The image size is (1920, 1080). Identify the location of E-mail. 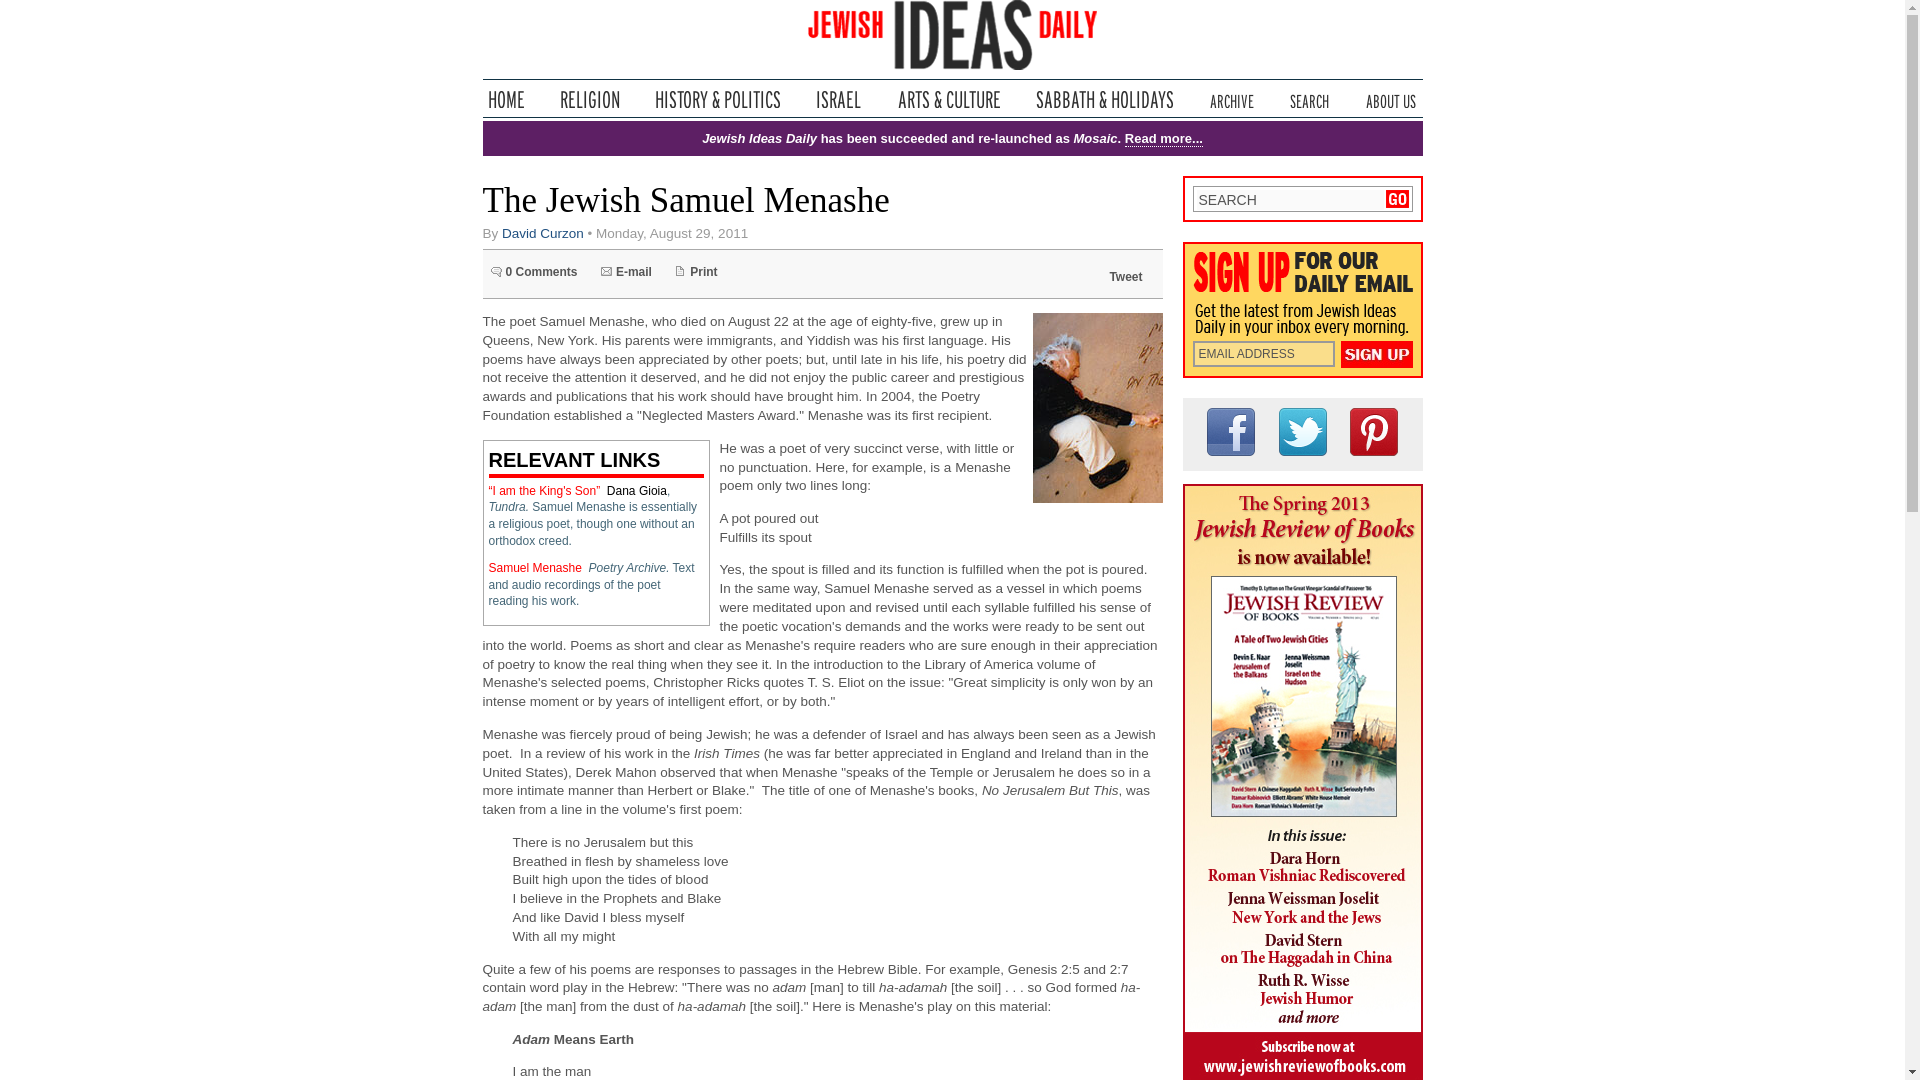
(626, 271).